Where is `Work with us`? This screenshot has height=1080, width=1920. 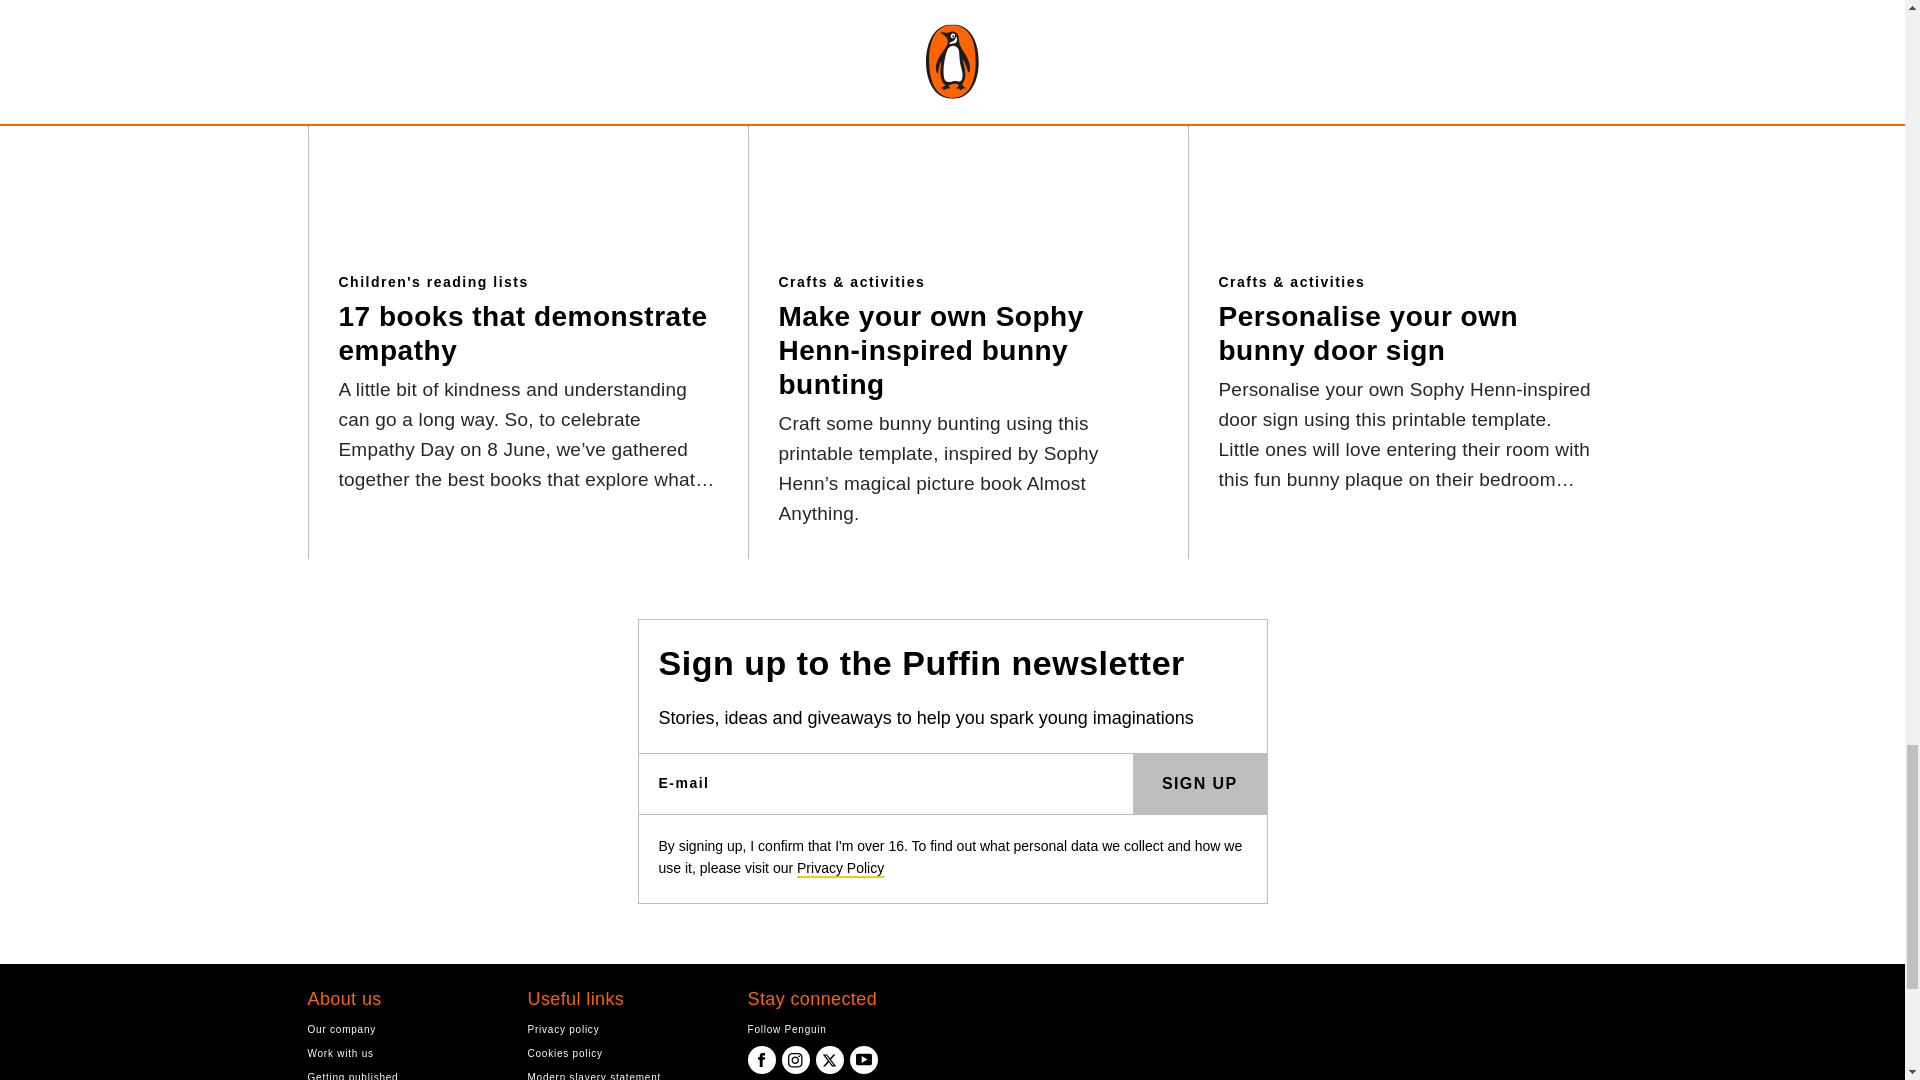 Work with us is located at coordinates (402, 1053).